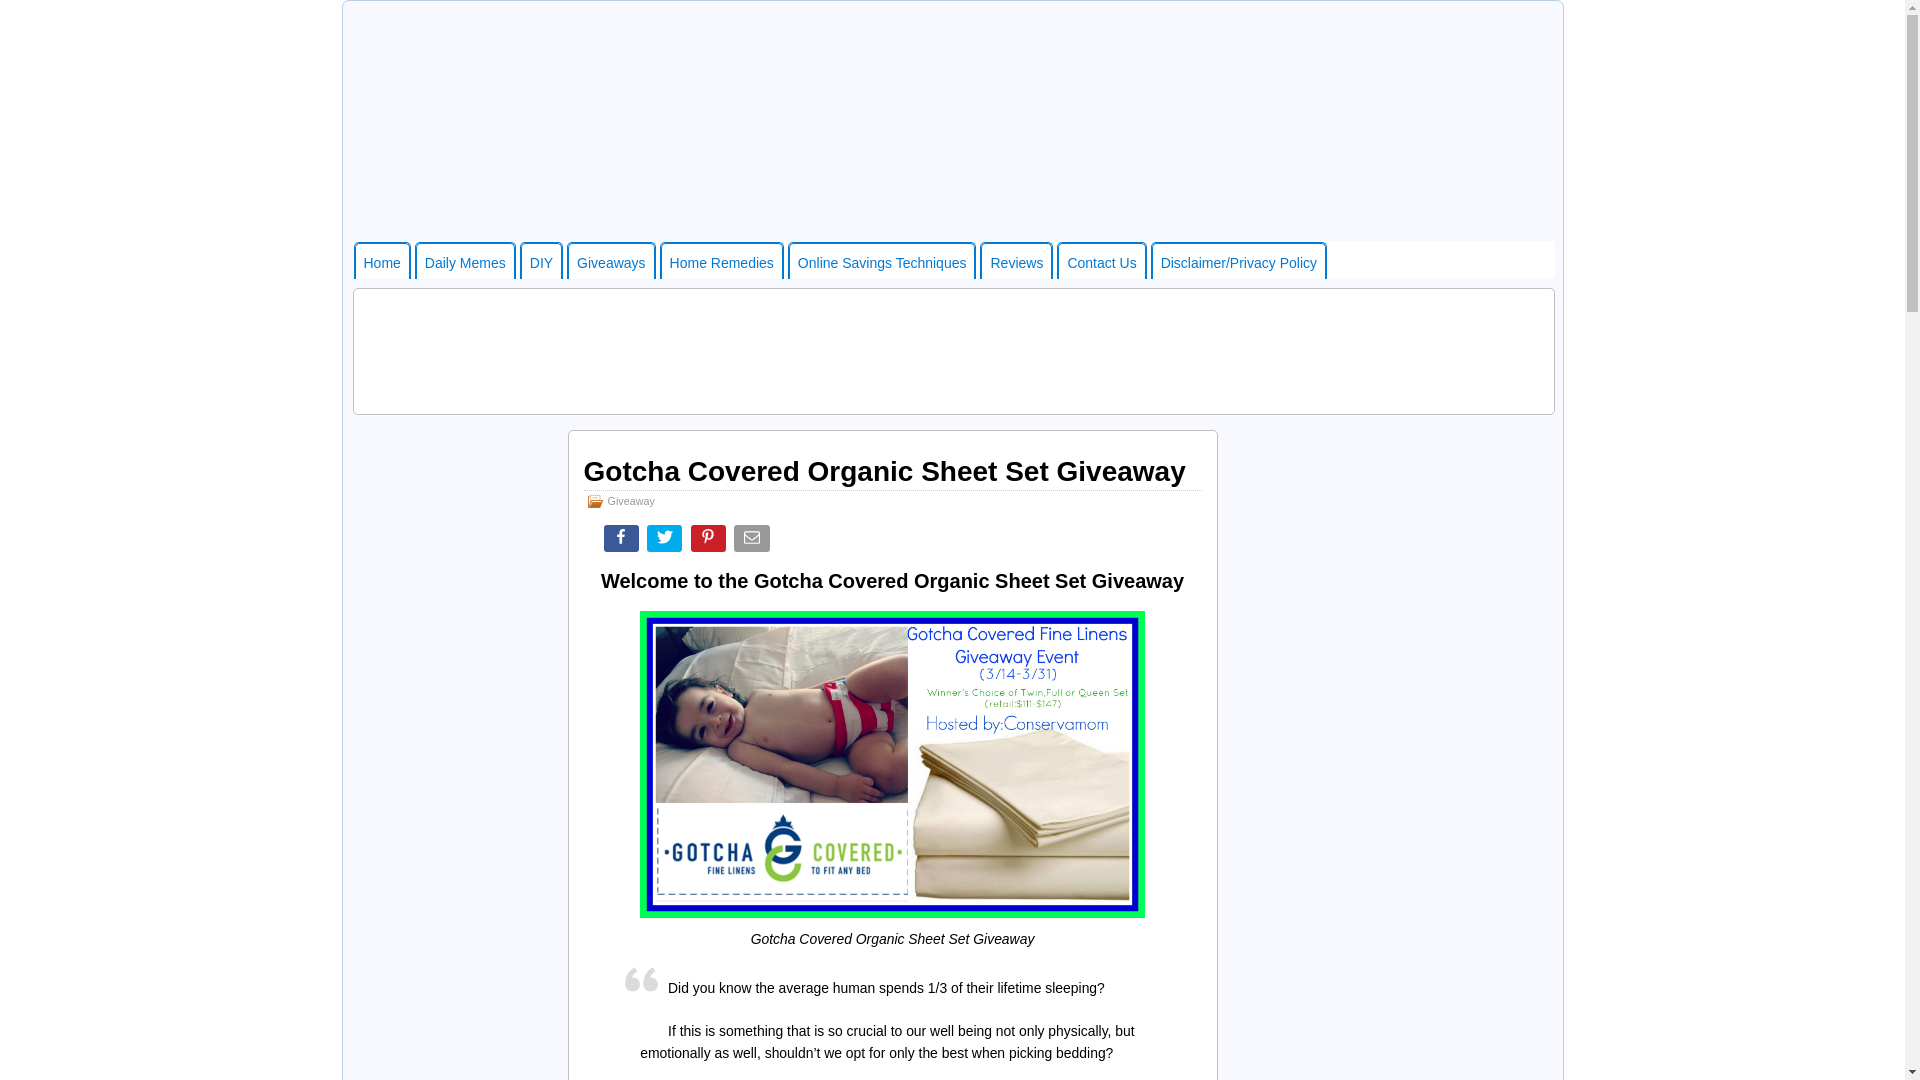 The image size is (1920, 1080). Describe the element at coordinates (624, 542) in the screenshot. I see `Share on Facebook` at that location.